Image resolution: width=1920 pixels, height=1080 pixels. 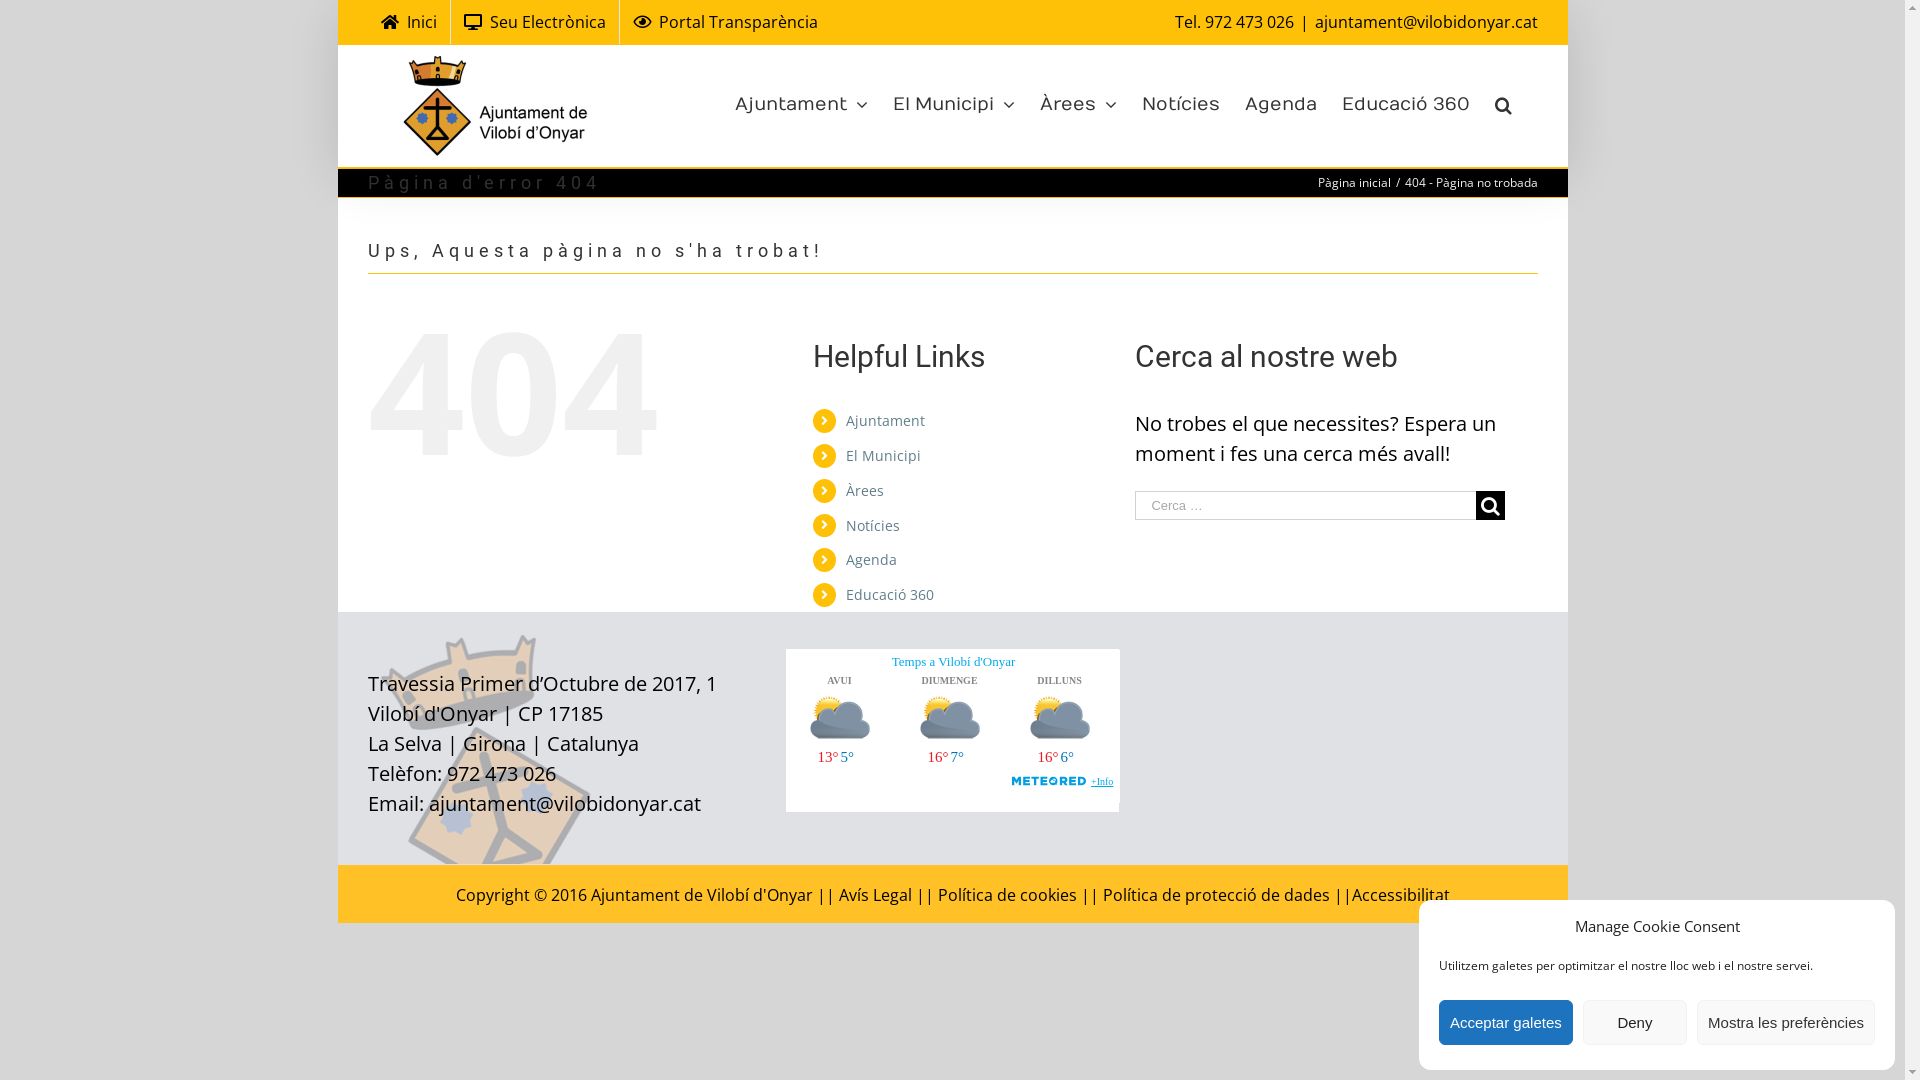 What do you see at coordinates (1426, 22) in the screenshot?
I see `ajuntament@vilobidonyar.cat` at bounding box center [1426, 22].